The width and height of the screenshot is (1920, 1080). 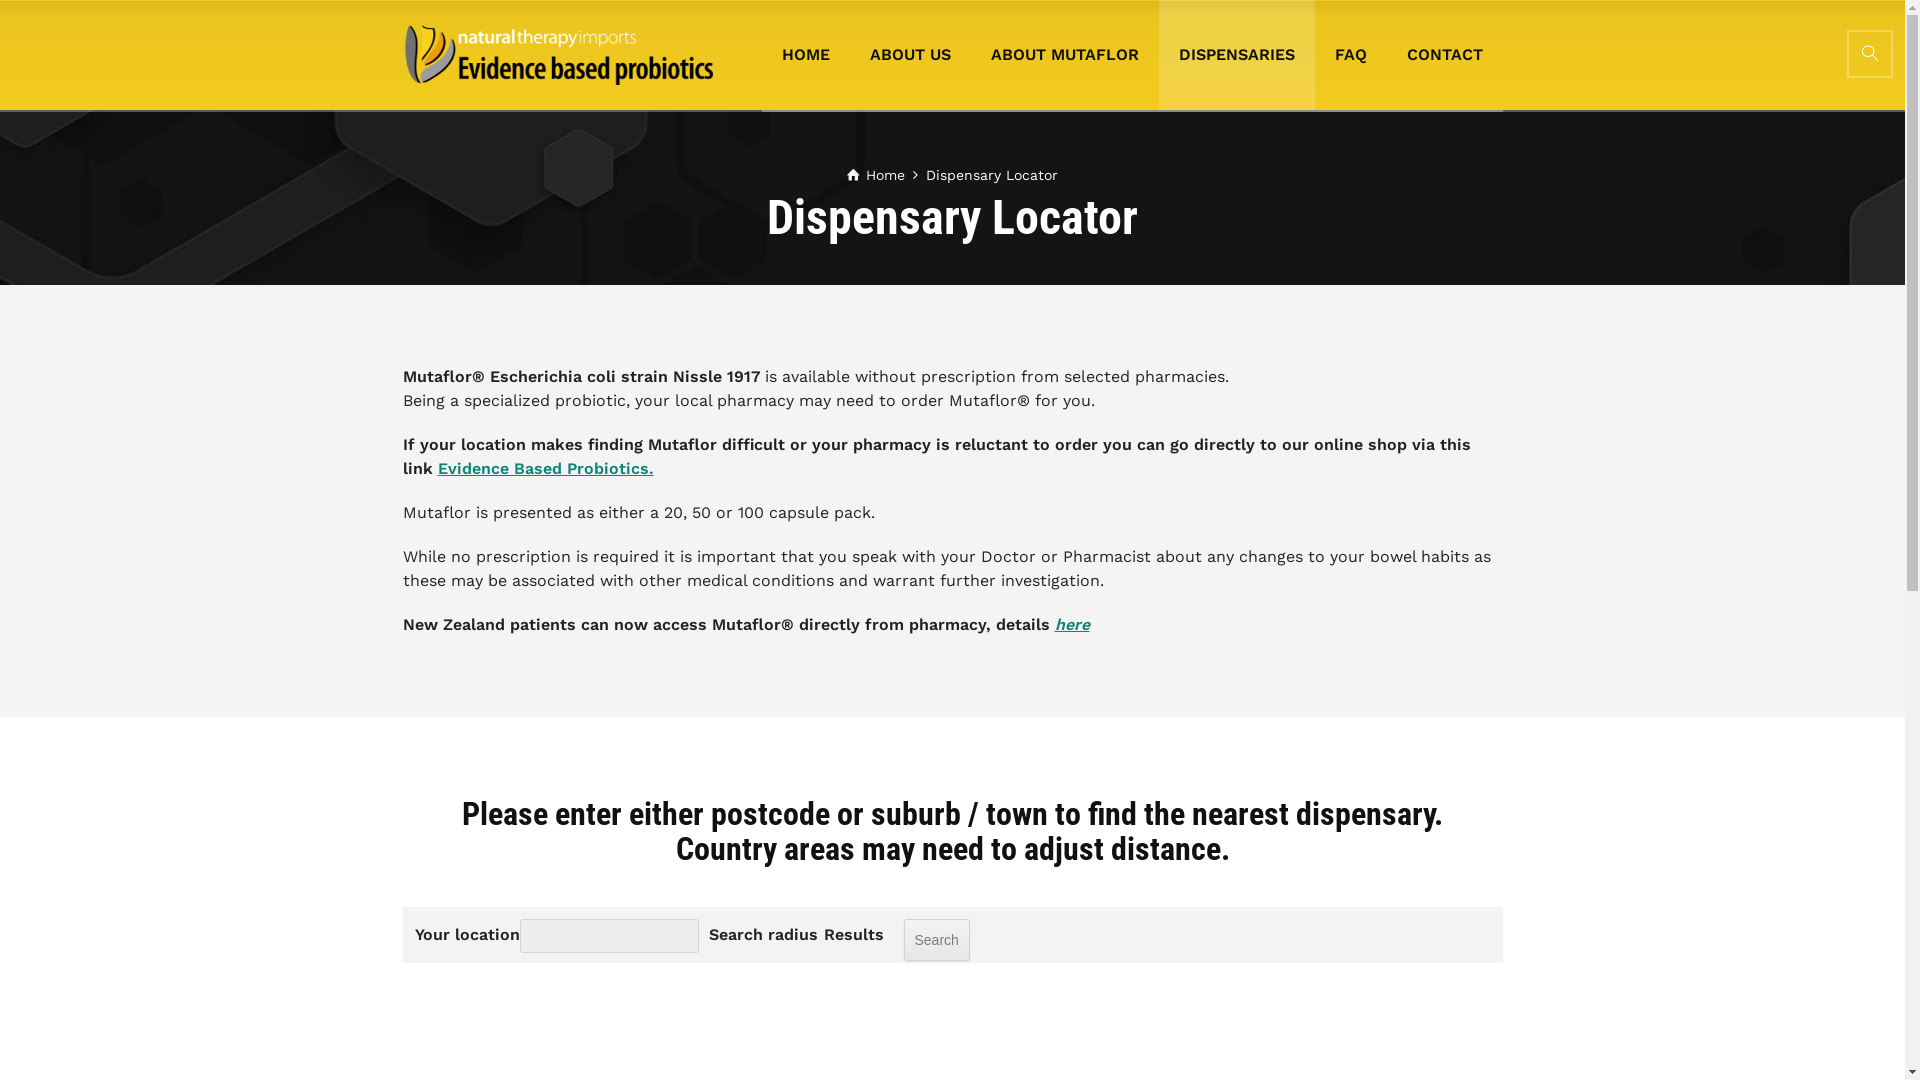 What do you see at coordinates (910, 55) in the screenshot?
I see `ABOUT US` at bounding box center [910, 55].